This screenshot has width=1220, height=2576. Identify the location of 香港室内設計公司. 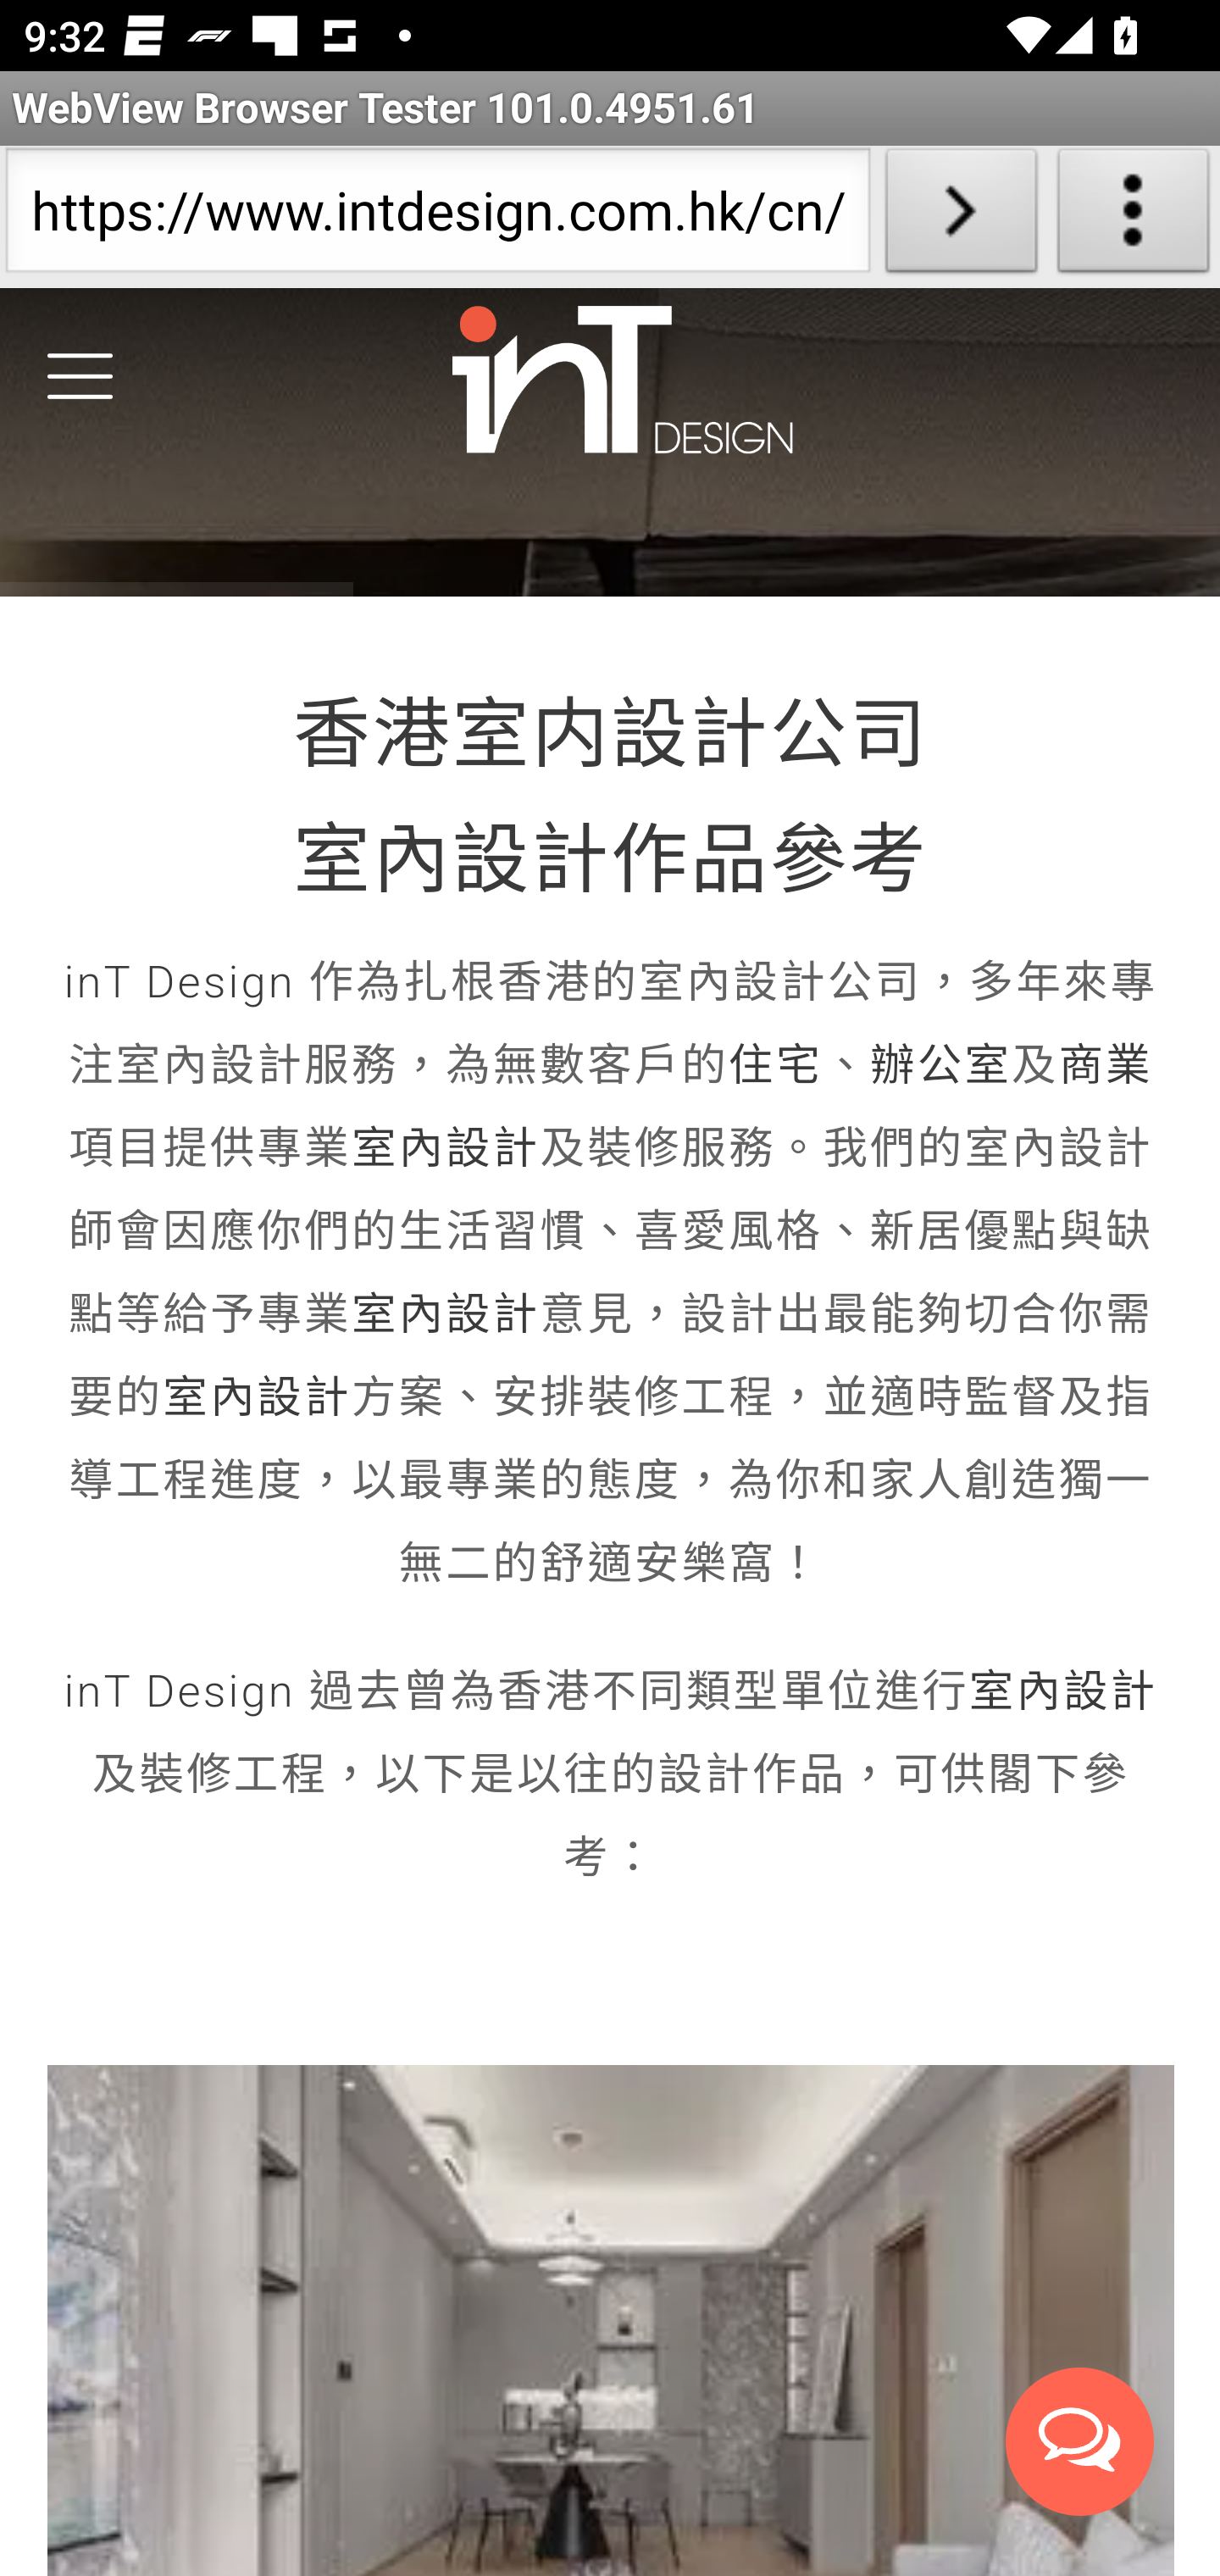
(610, 737).